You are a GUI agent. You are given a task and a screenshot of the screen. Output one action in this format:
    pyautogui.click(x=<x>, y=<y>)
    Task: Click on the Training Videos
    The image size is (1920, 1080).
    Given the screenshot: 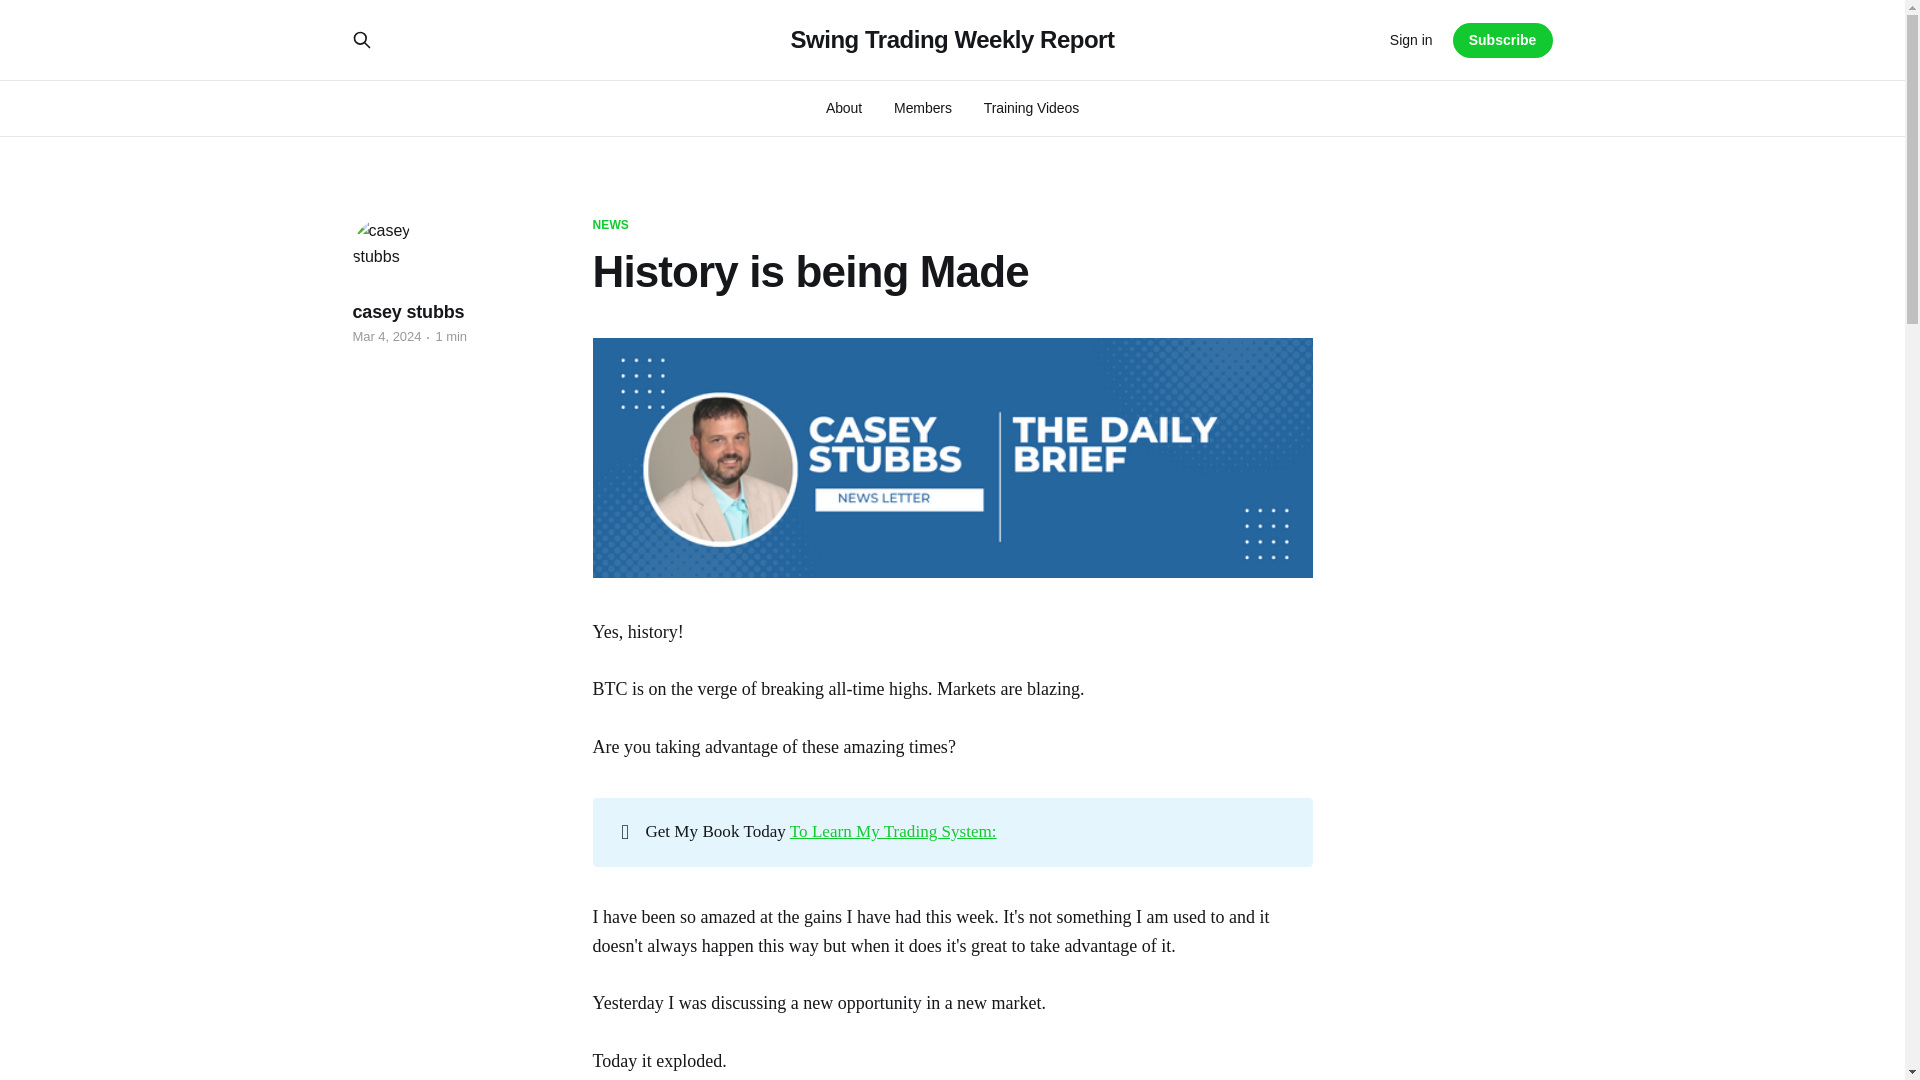 What is the action you would take?
    pyautogui.click(x=1031, y=108)
    